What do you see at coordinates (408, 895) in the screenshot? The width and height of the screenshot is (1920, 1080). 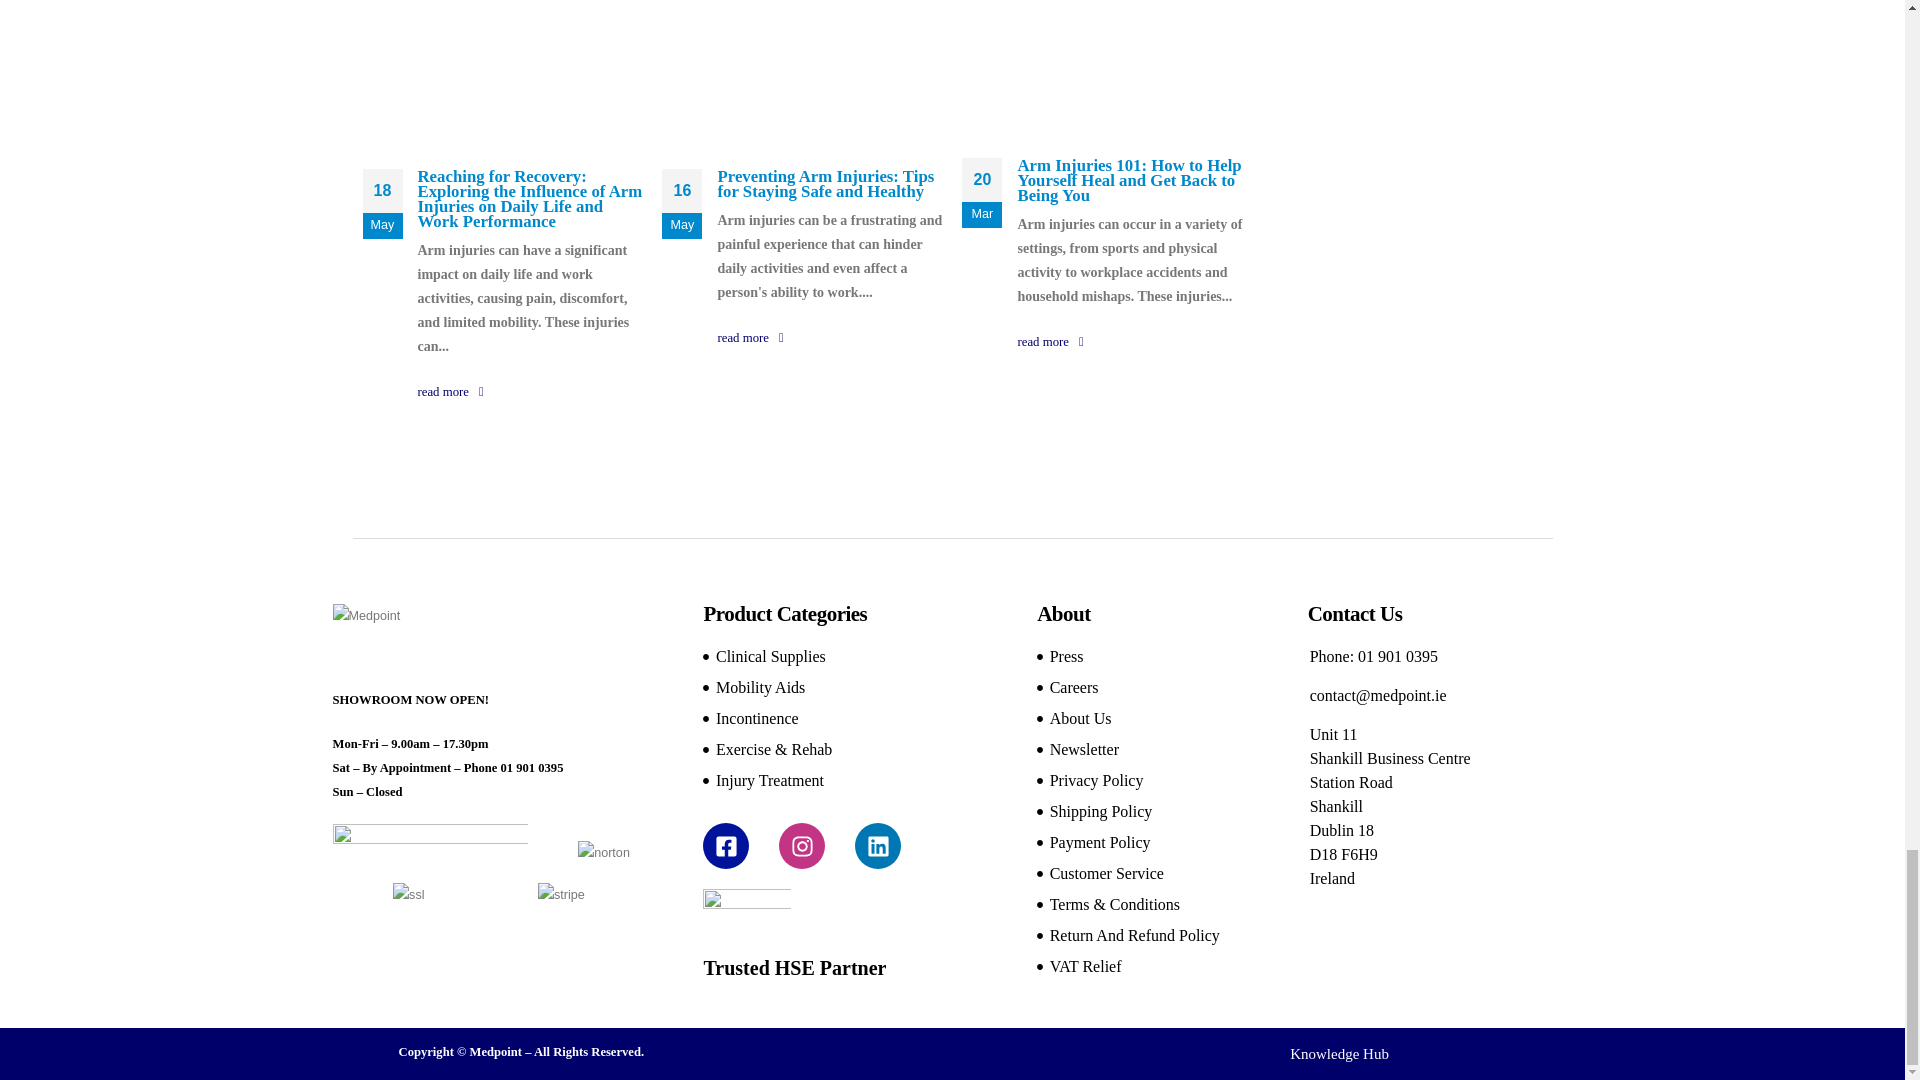 I see `ssl` at bounding box center [408, 895].